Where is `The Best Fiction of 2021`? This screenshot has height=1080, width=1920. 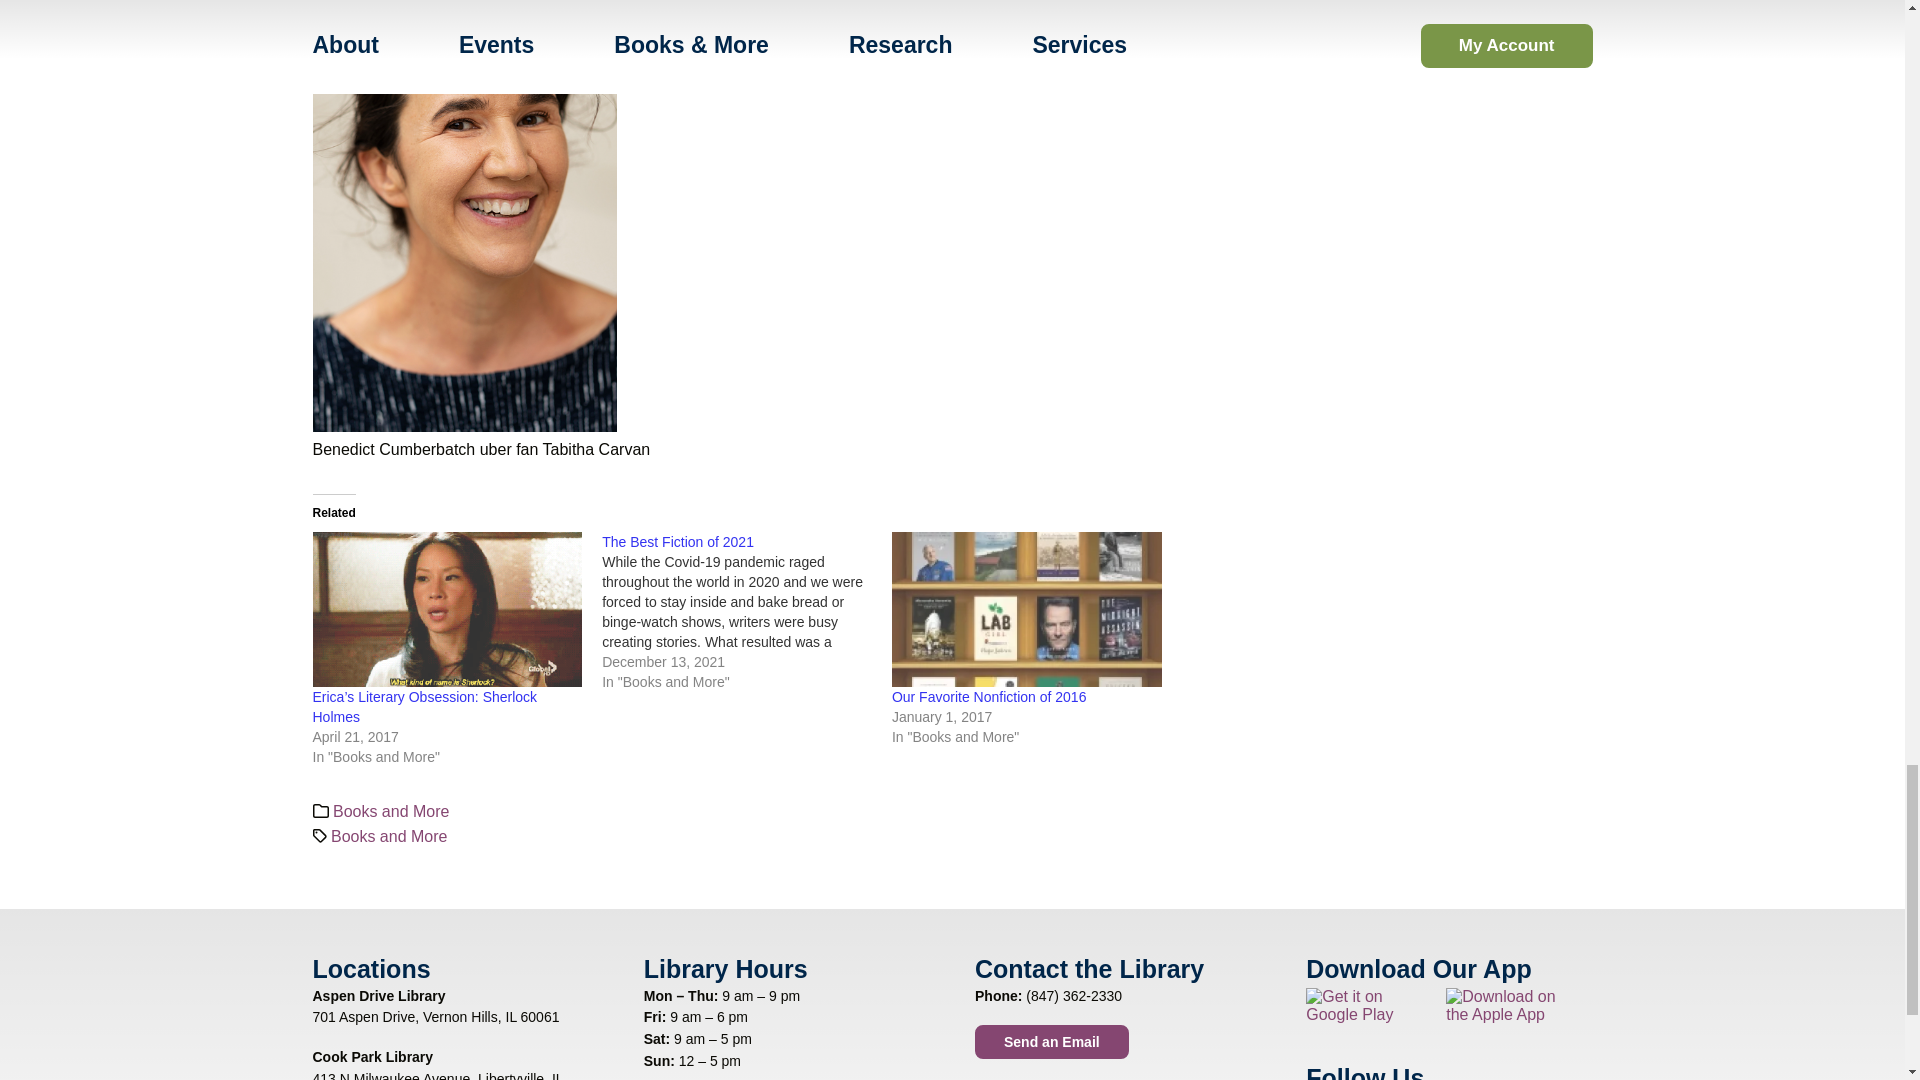 The Best Fiction of 2021 is located at coordinates (678, 541).